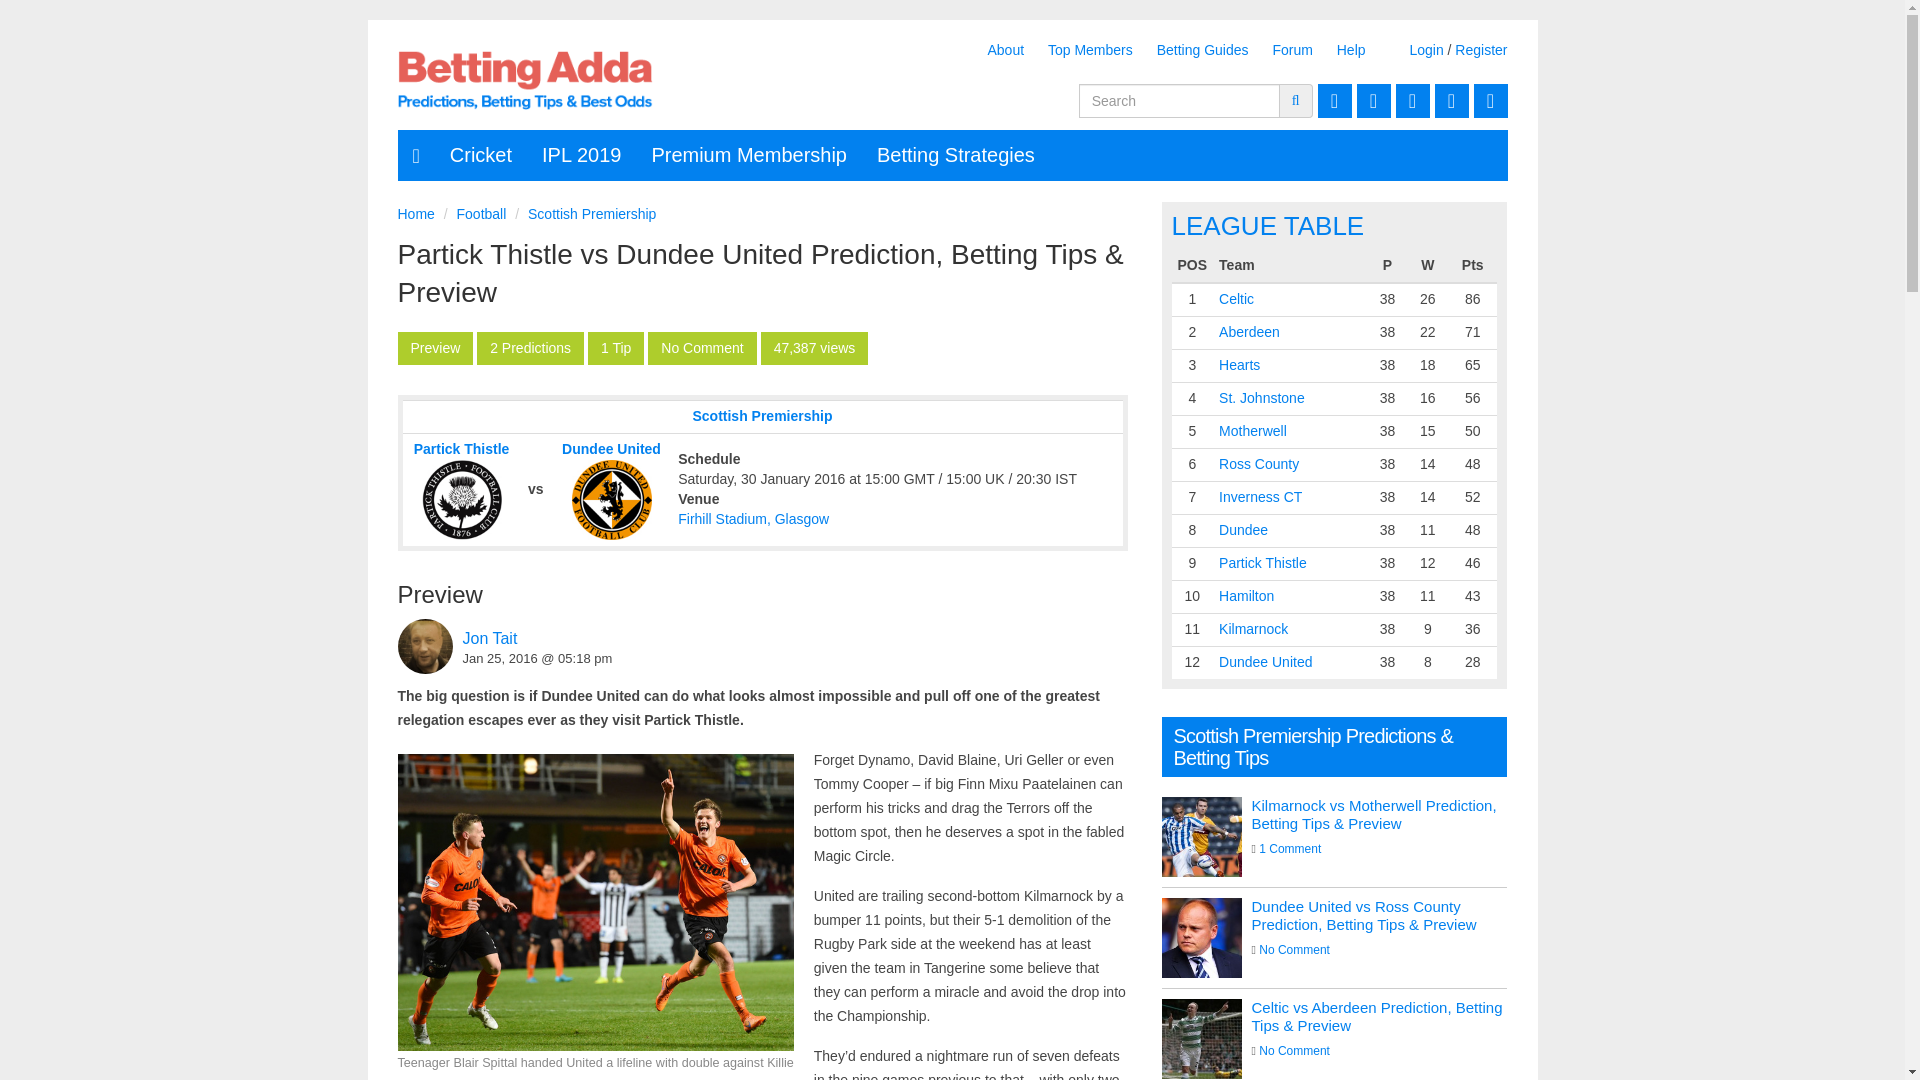  I want to click on Top Members, so click(1090, 50).